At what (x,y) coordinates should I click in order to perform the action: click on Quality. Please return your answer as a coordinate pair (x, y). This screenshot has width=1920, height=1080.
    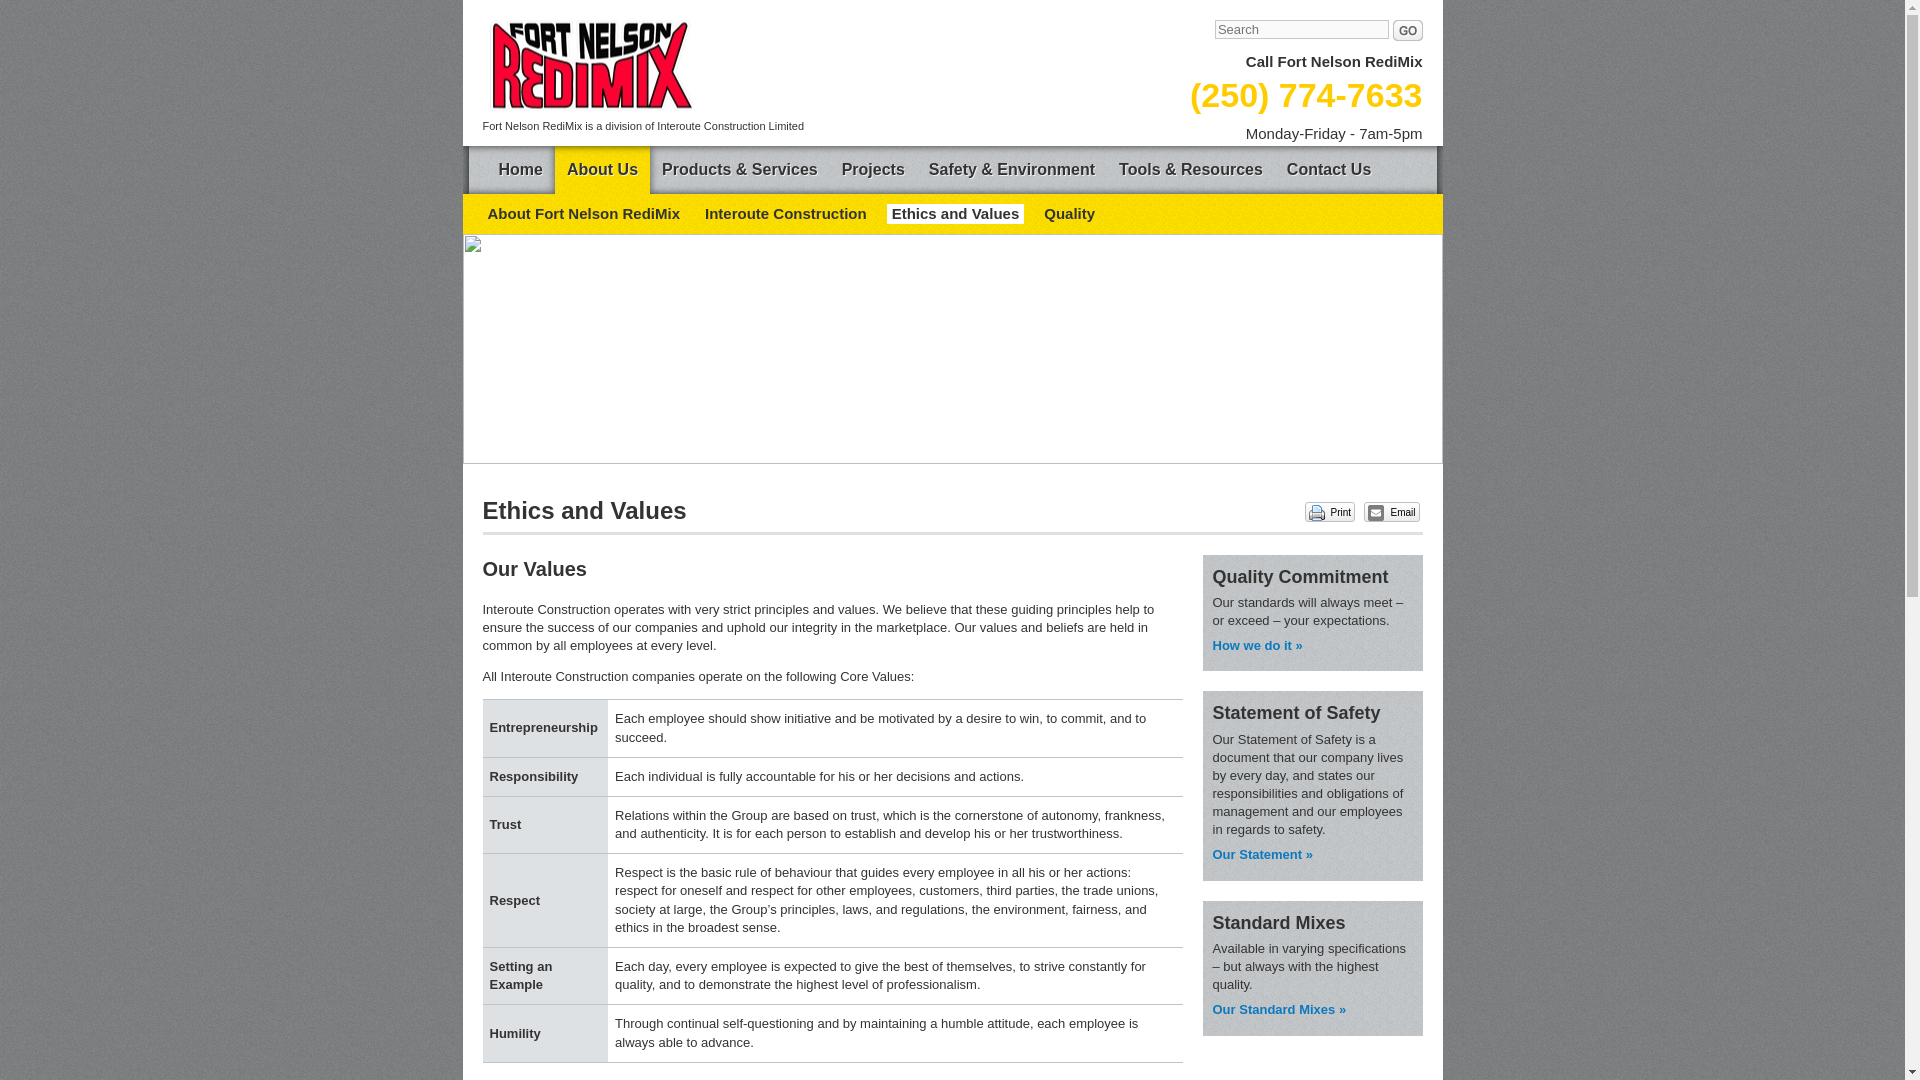
    Looking at the image, I should click on (1069, 214).